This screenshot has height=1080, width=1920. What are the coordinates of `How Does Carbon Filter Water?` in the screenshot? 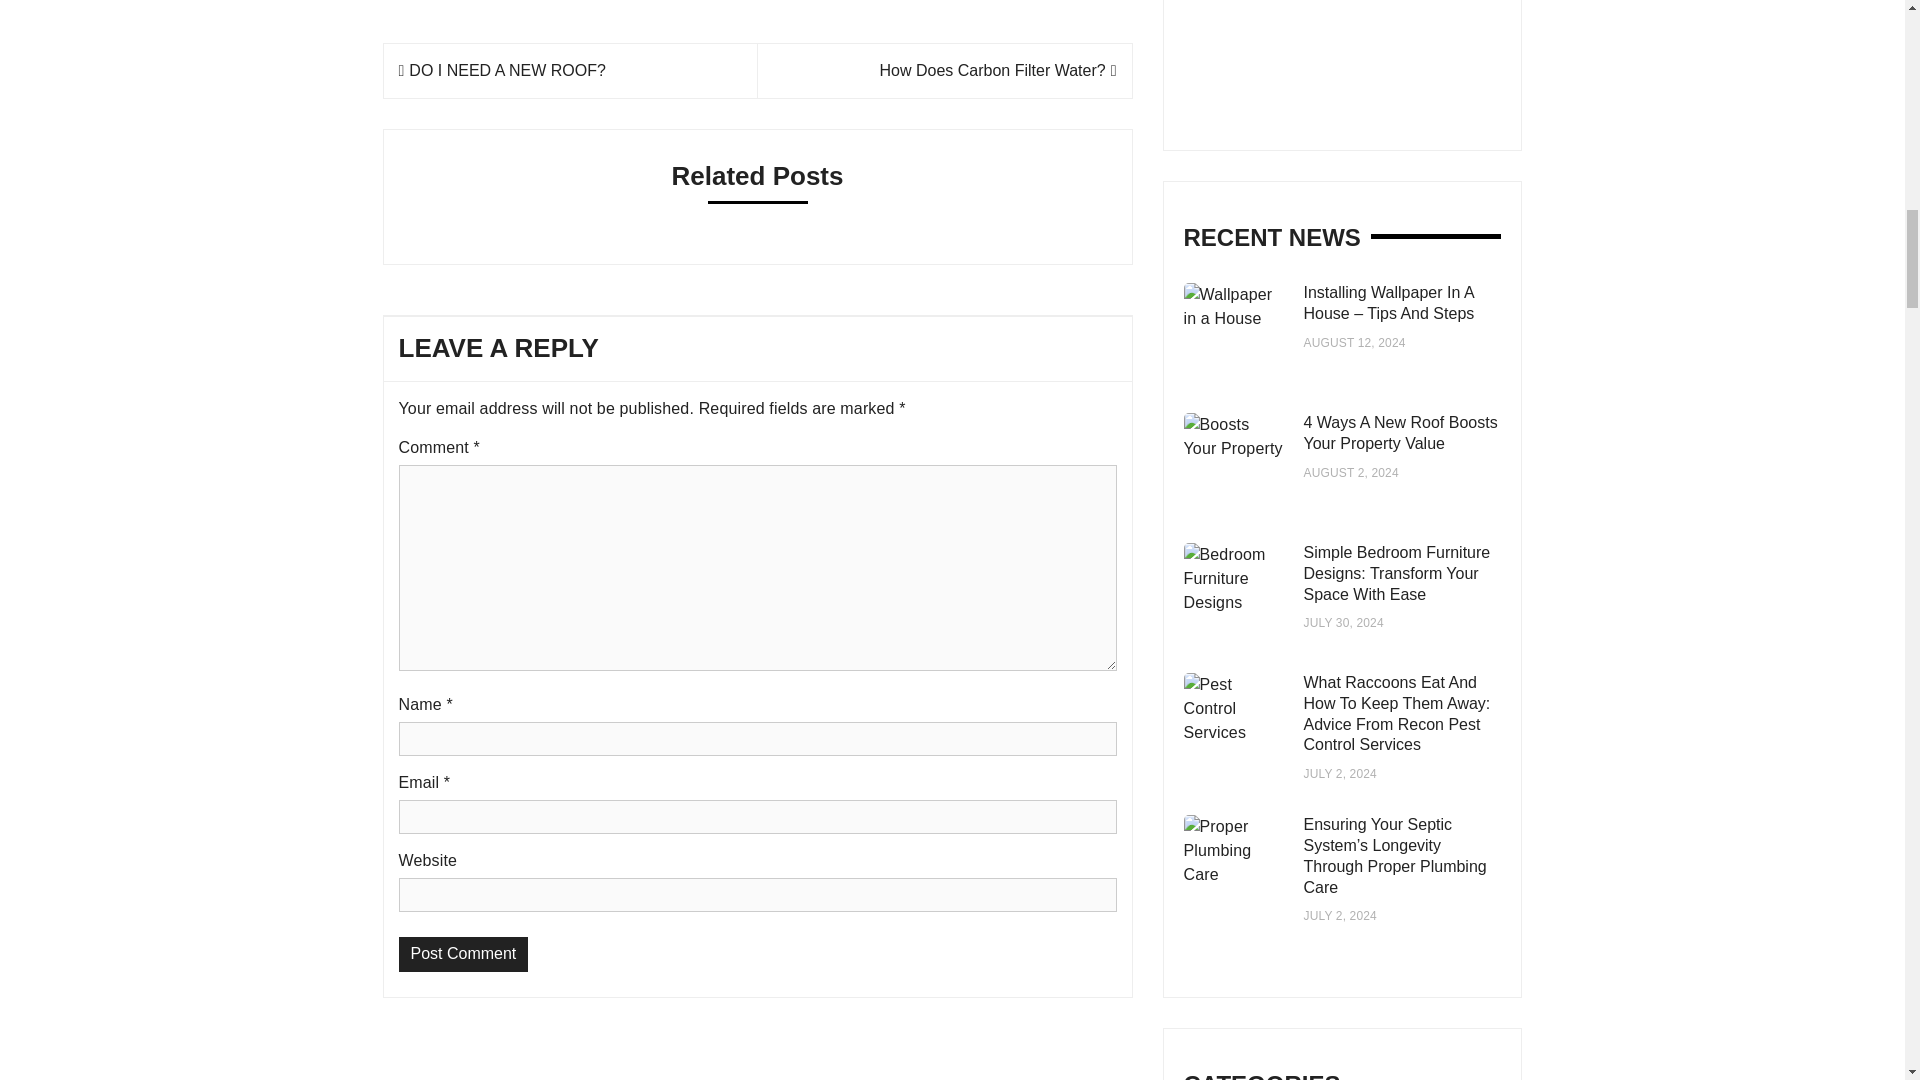 It's located at (998, 70).